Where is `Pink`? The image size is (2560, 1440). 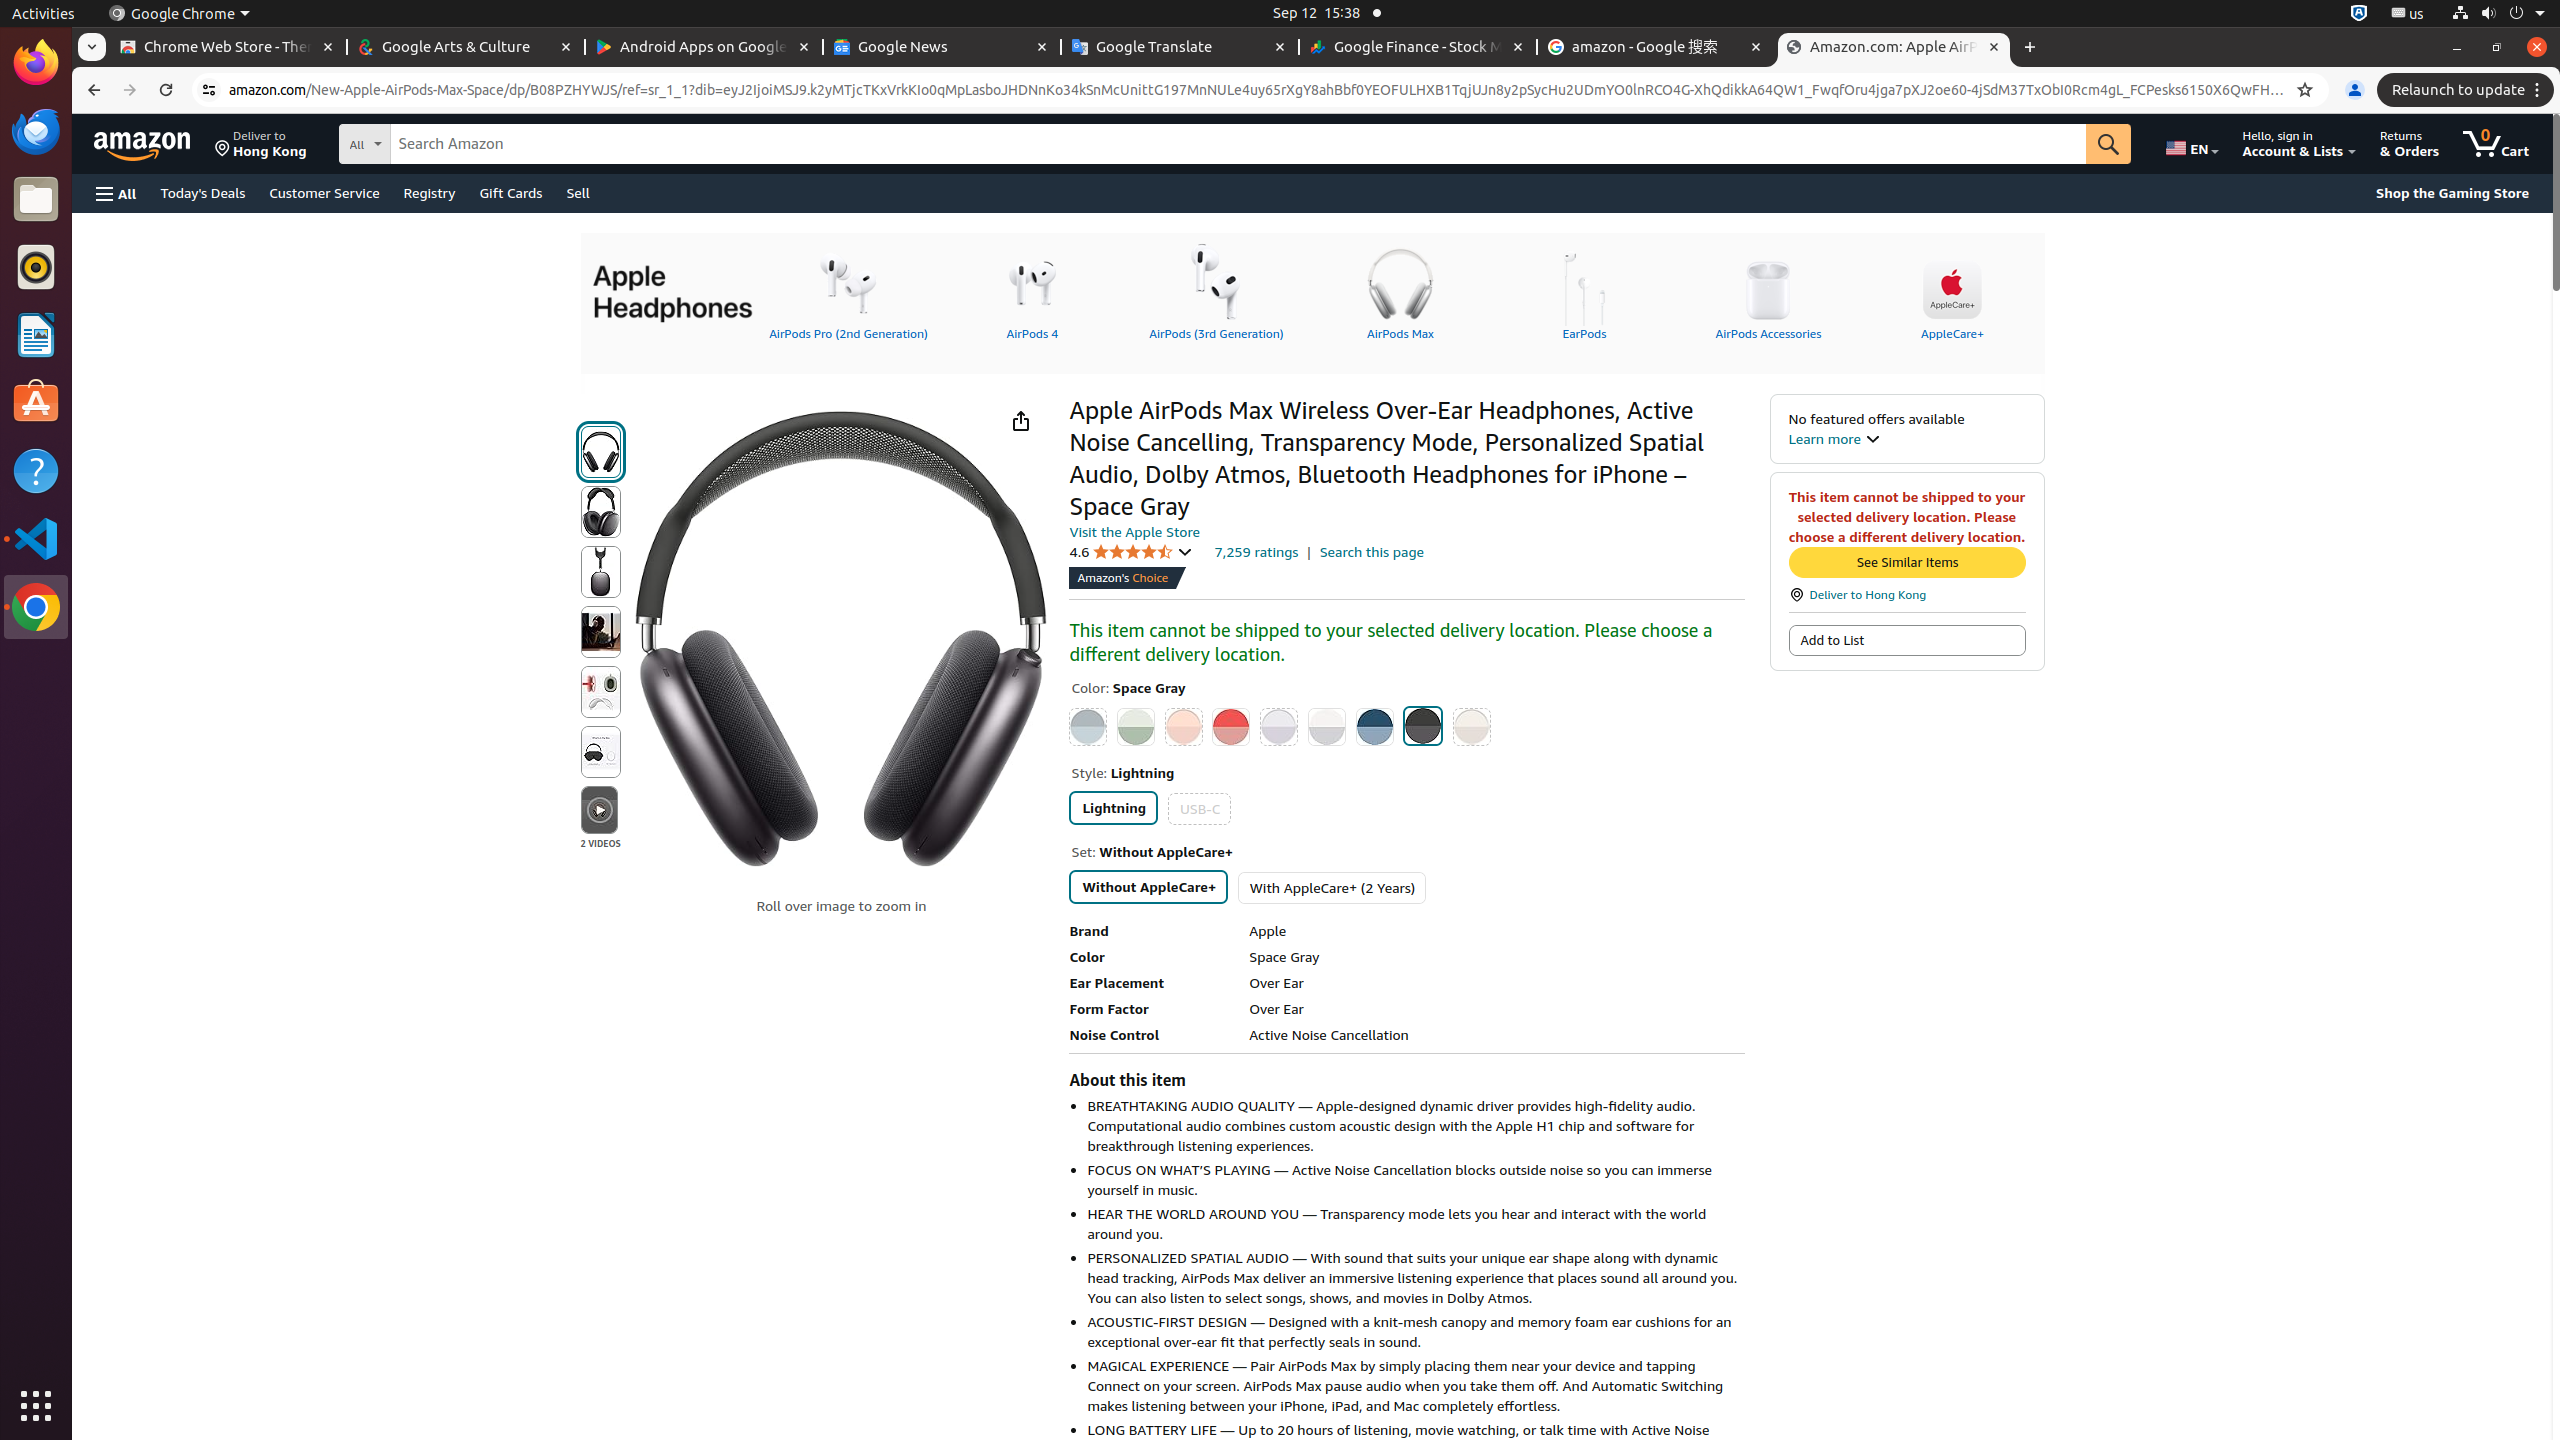
Pink is located at coordinates (1232, 726).